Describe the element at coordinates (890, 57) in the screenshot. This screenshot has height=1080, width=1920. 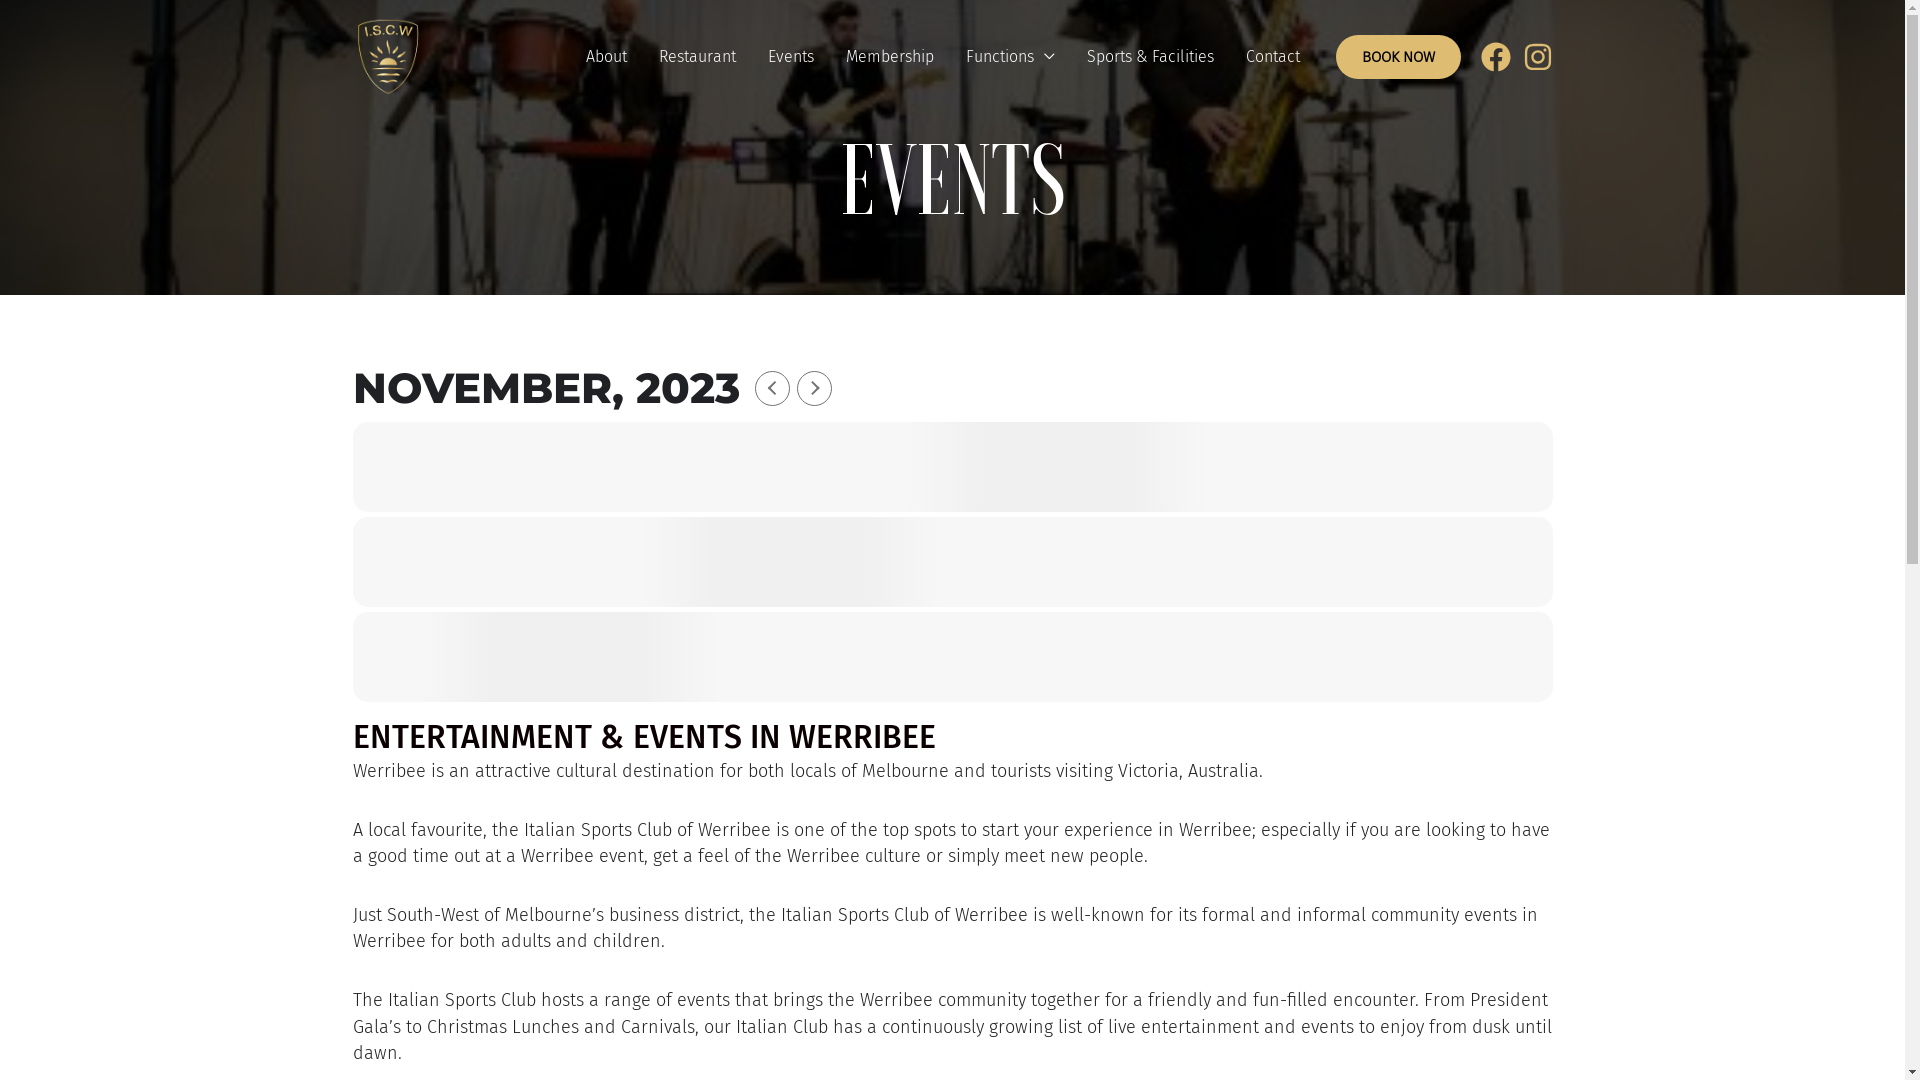
I see `Membership` at that location.